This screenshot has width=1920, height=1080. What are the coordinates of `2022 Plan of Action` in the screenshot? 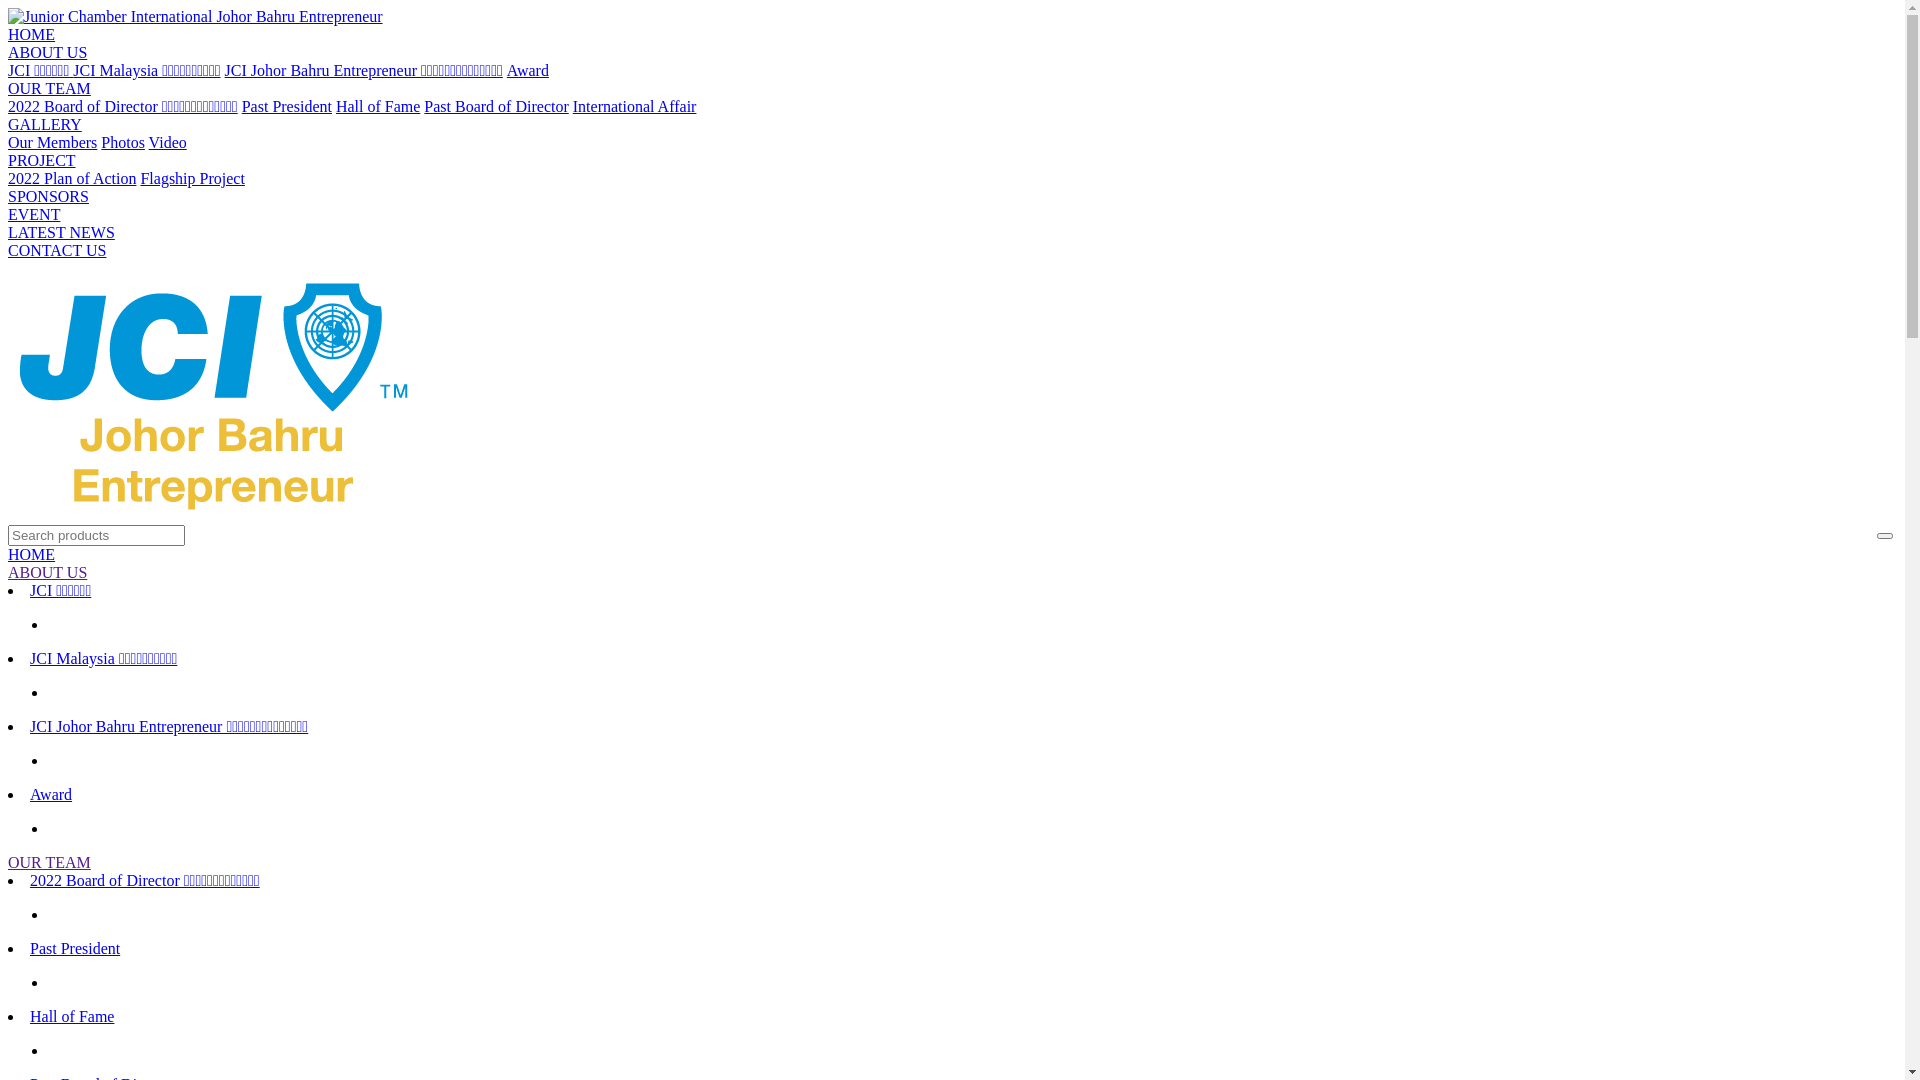 It's located at (72, 178).